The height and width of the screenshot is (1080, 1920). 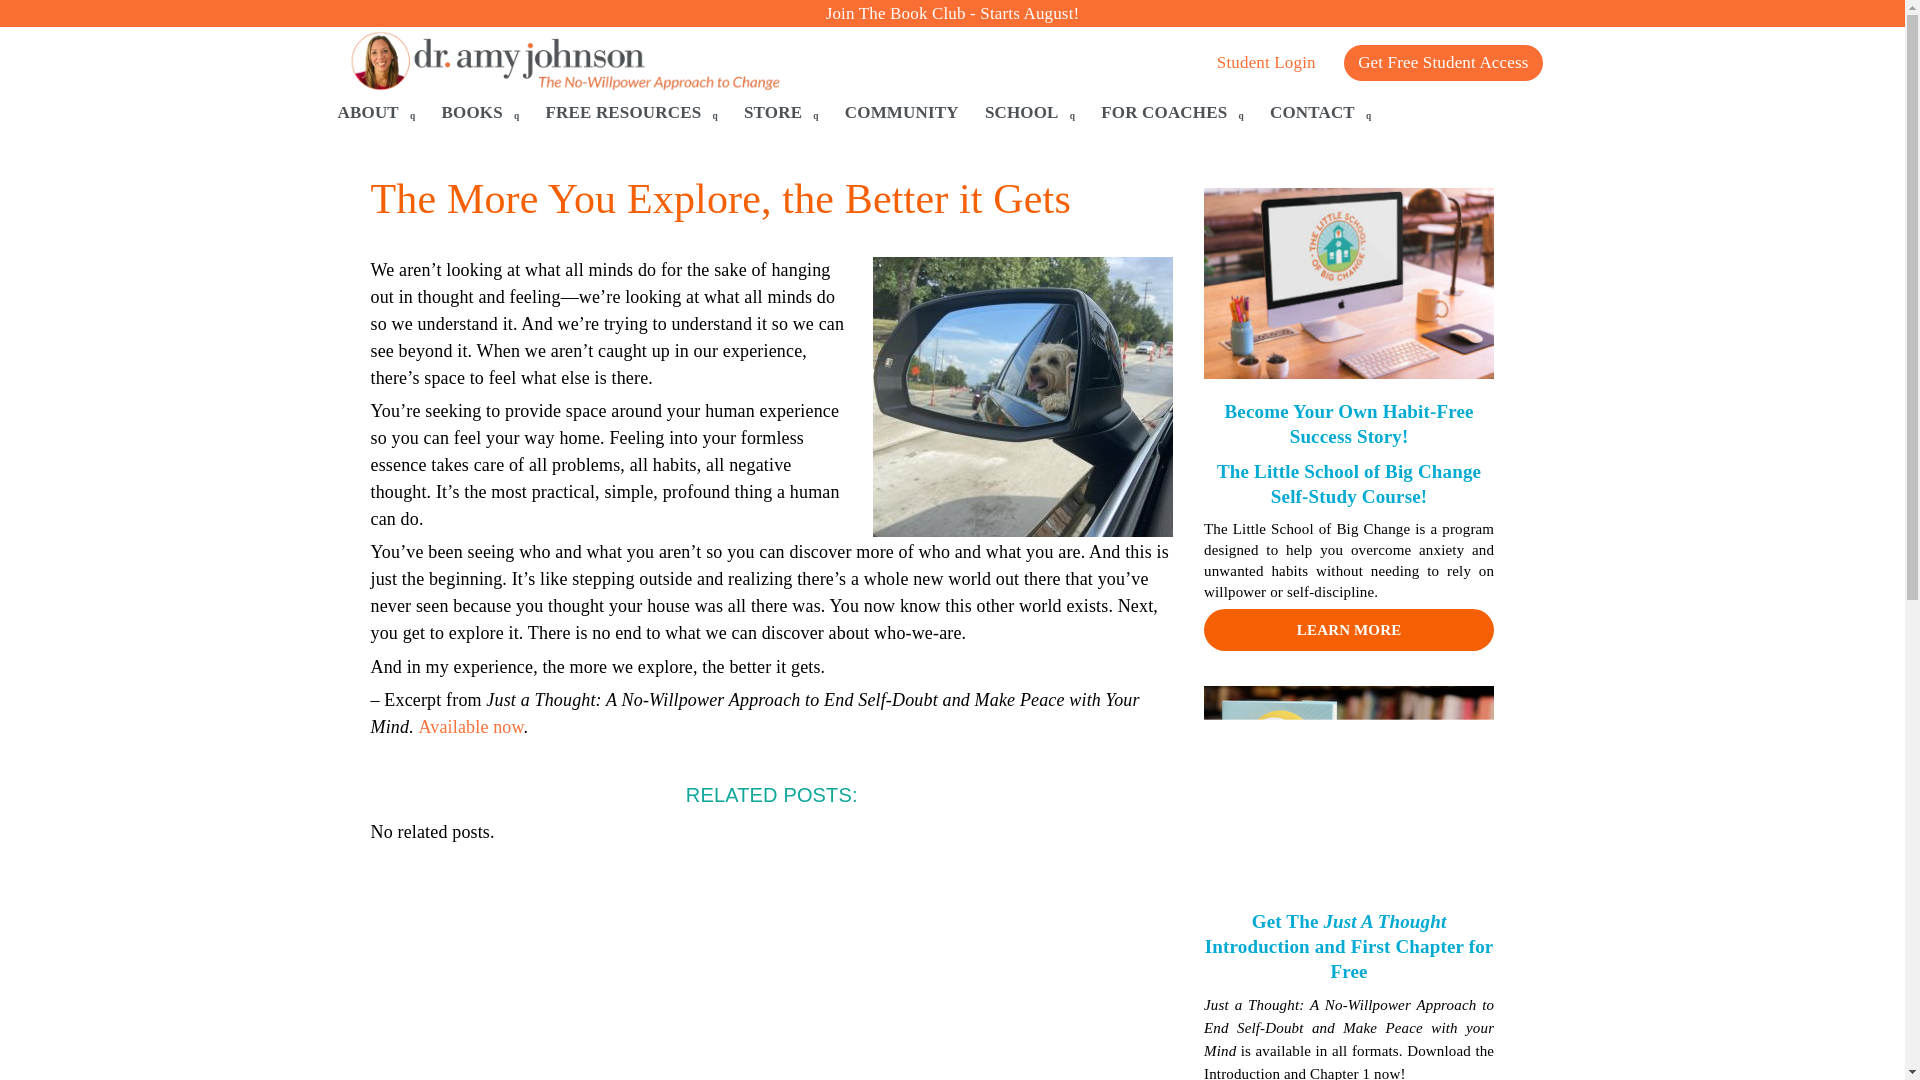 I want to click on Student Login, so click(x=1266, y=76).